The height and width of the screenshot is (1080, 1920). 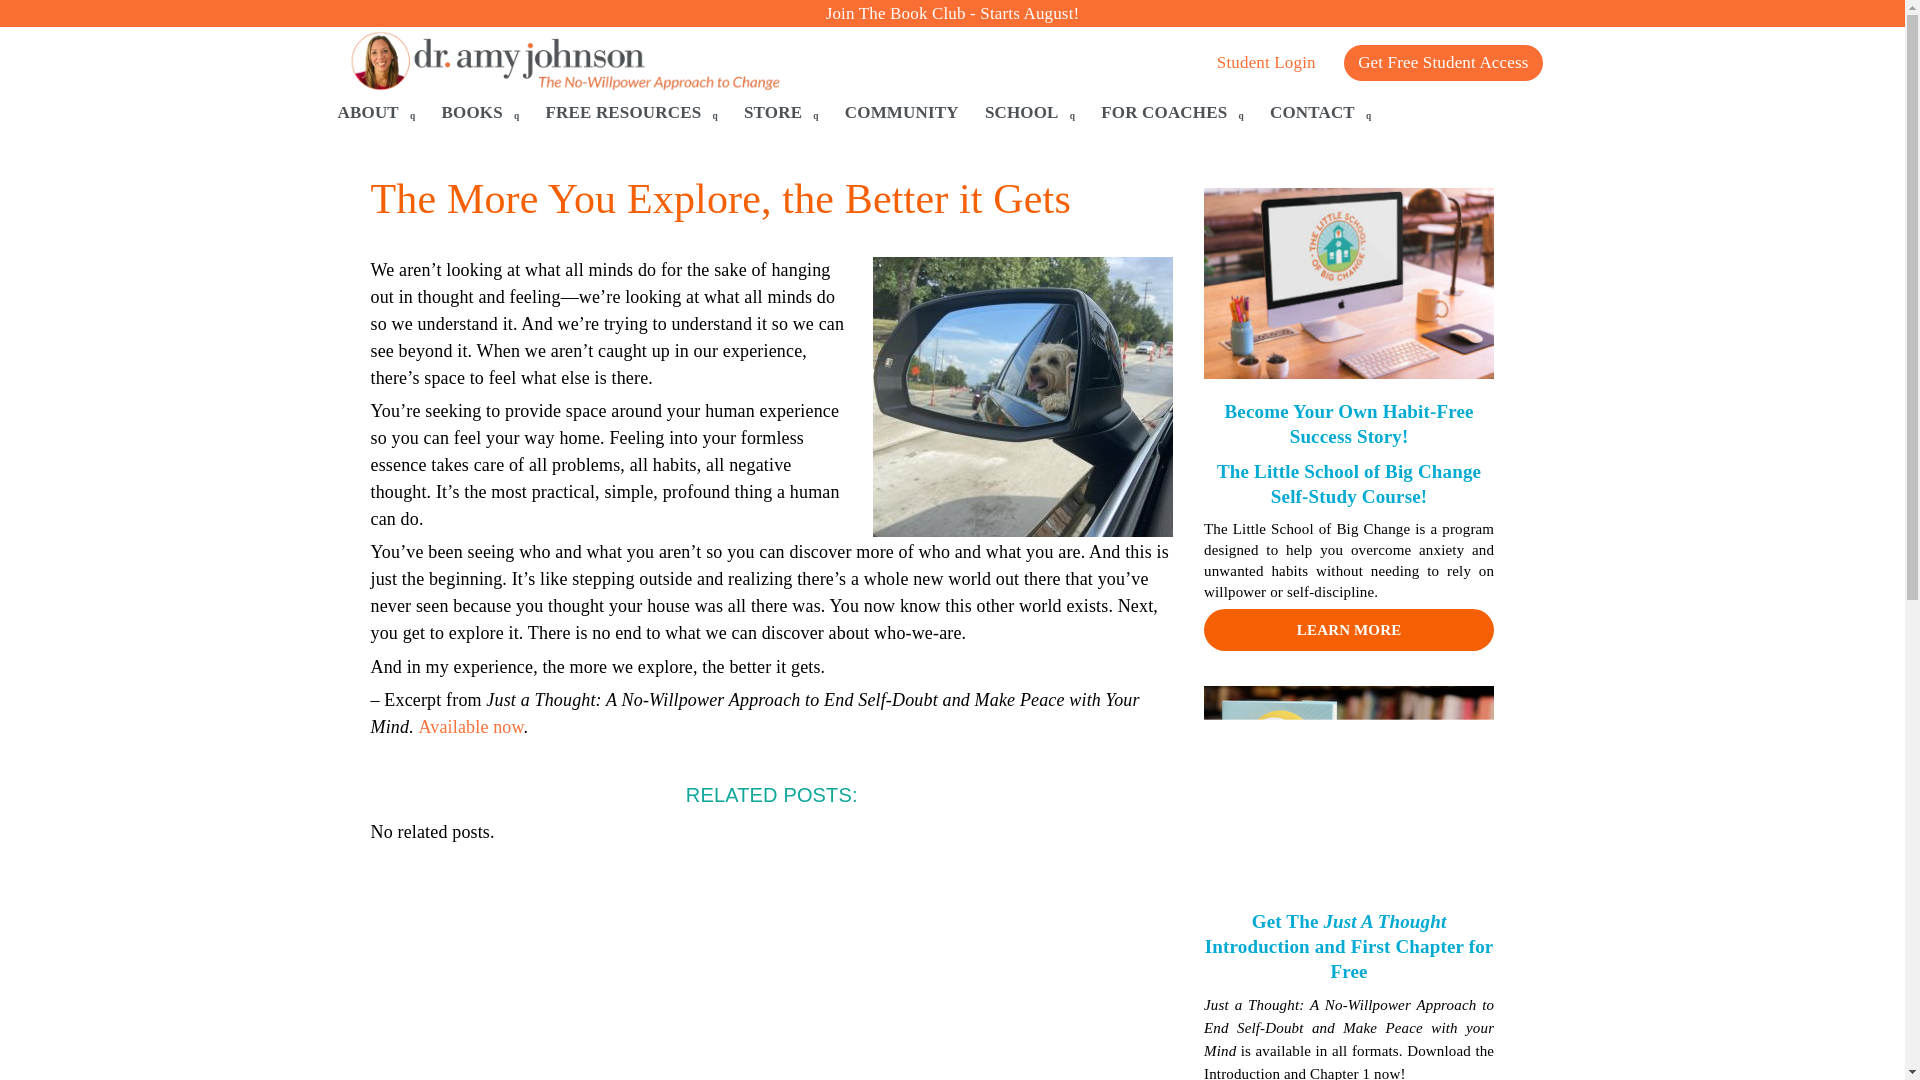 I want to click on Student Login, so click(x=1266, y=76).